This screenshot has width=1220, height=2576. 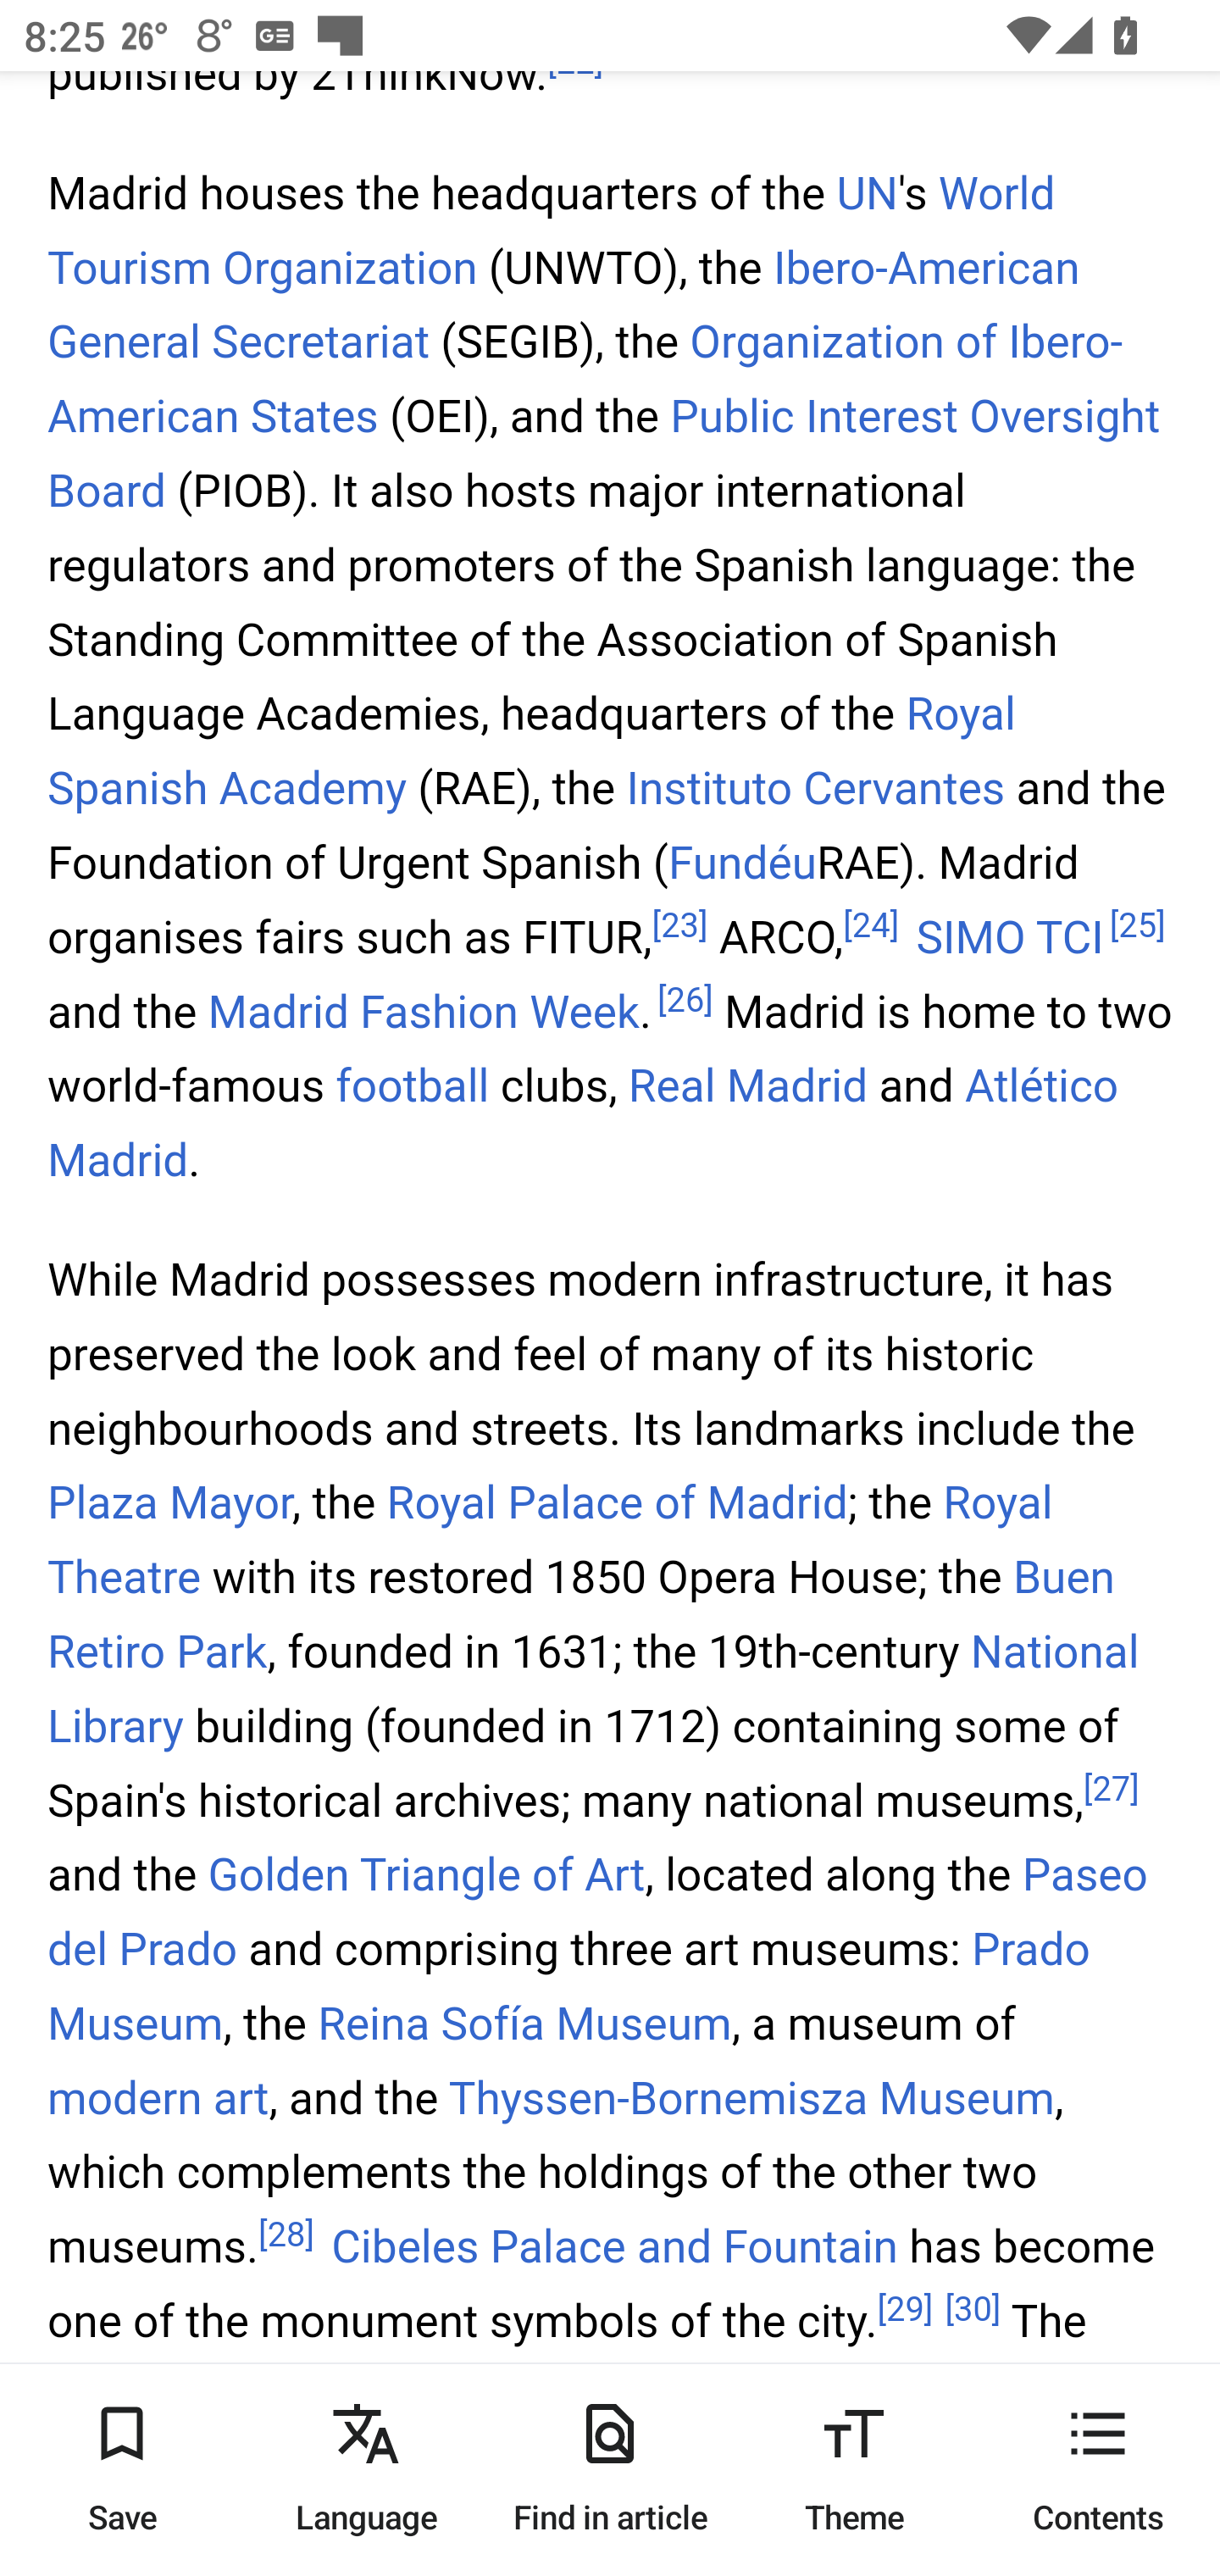 I want to click on Real Madrid, so click(x=746, y=1086).